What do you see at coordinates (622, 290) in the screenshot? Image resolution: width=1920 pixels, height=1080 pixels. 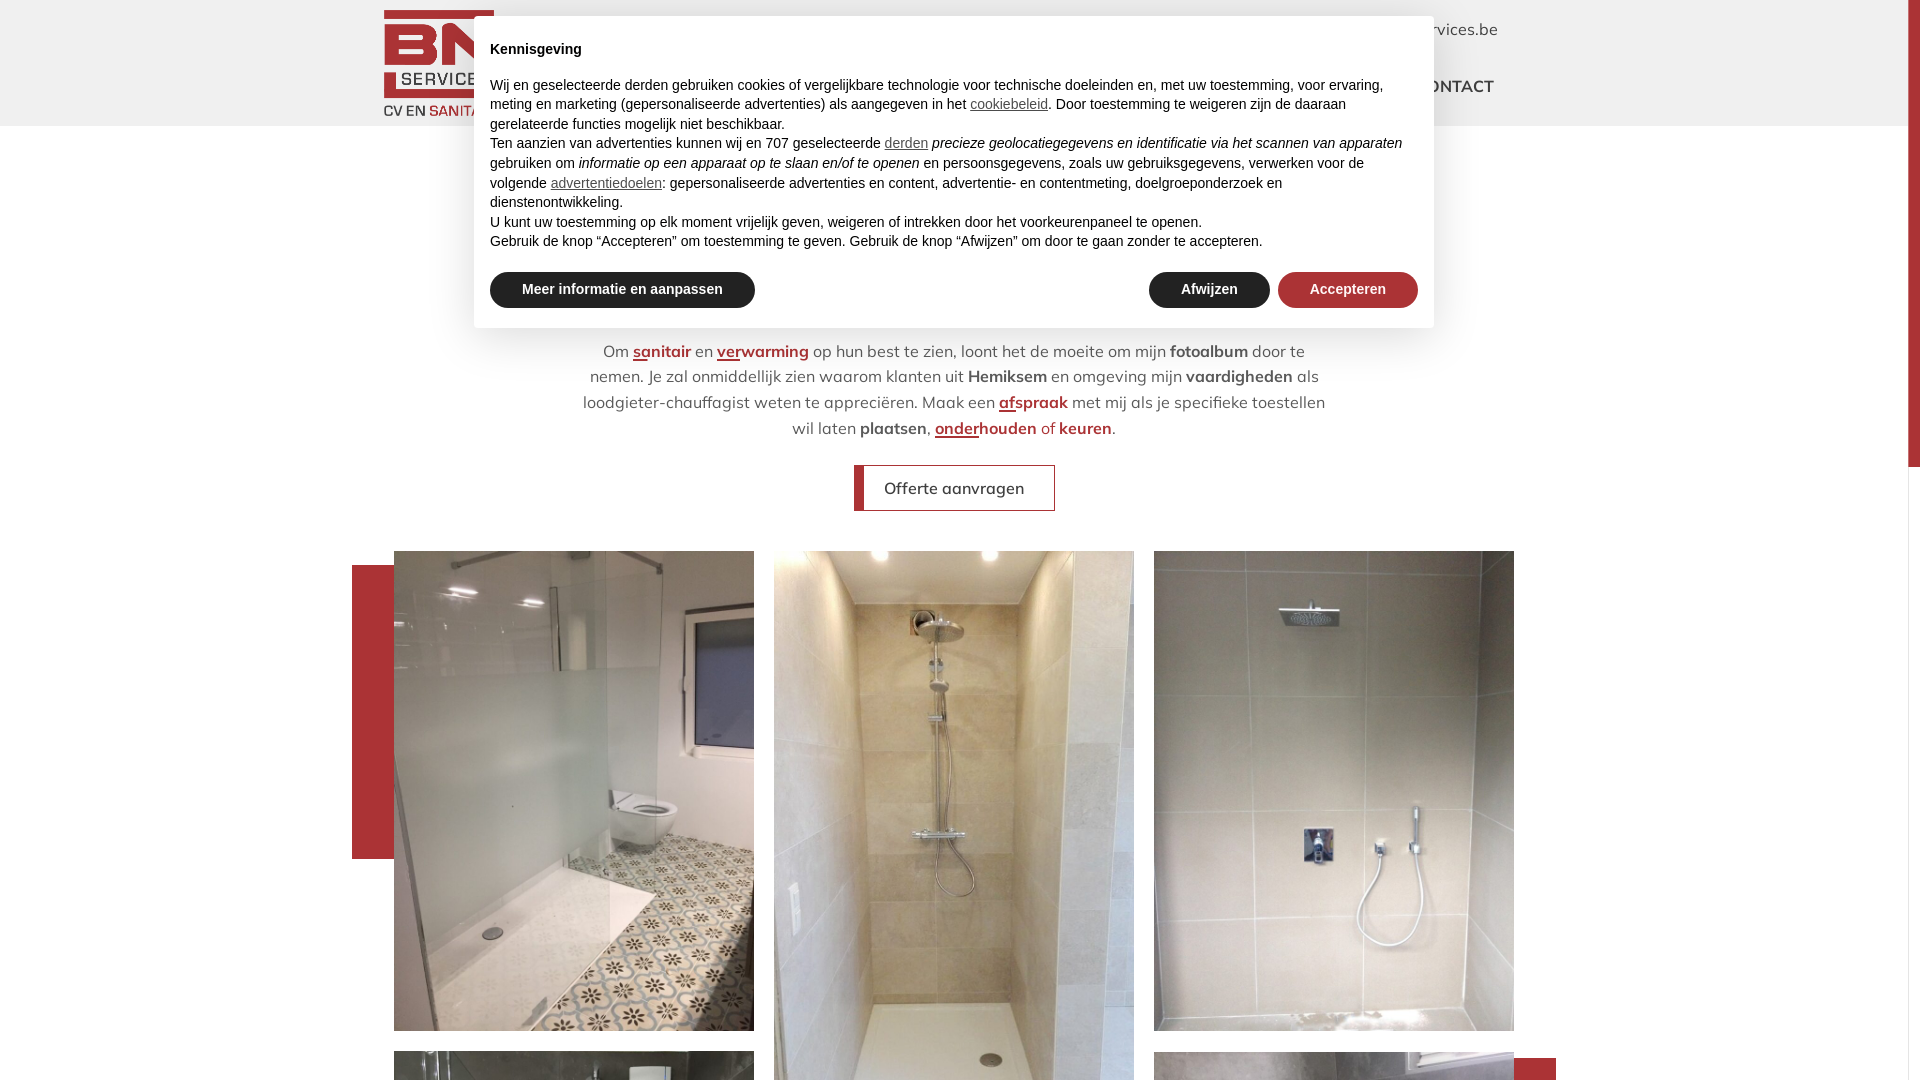 I see `Meer informatie en aanpassen` at bounding box center [622, 290].